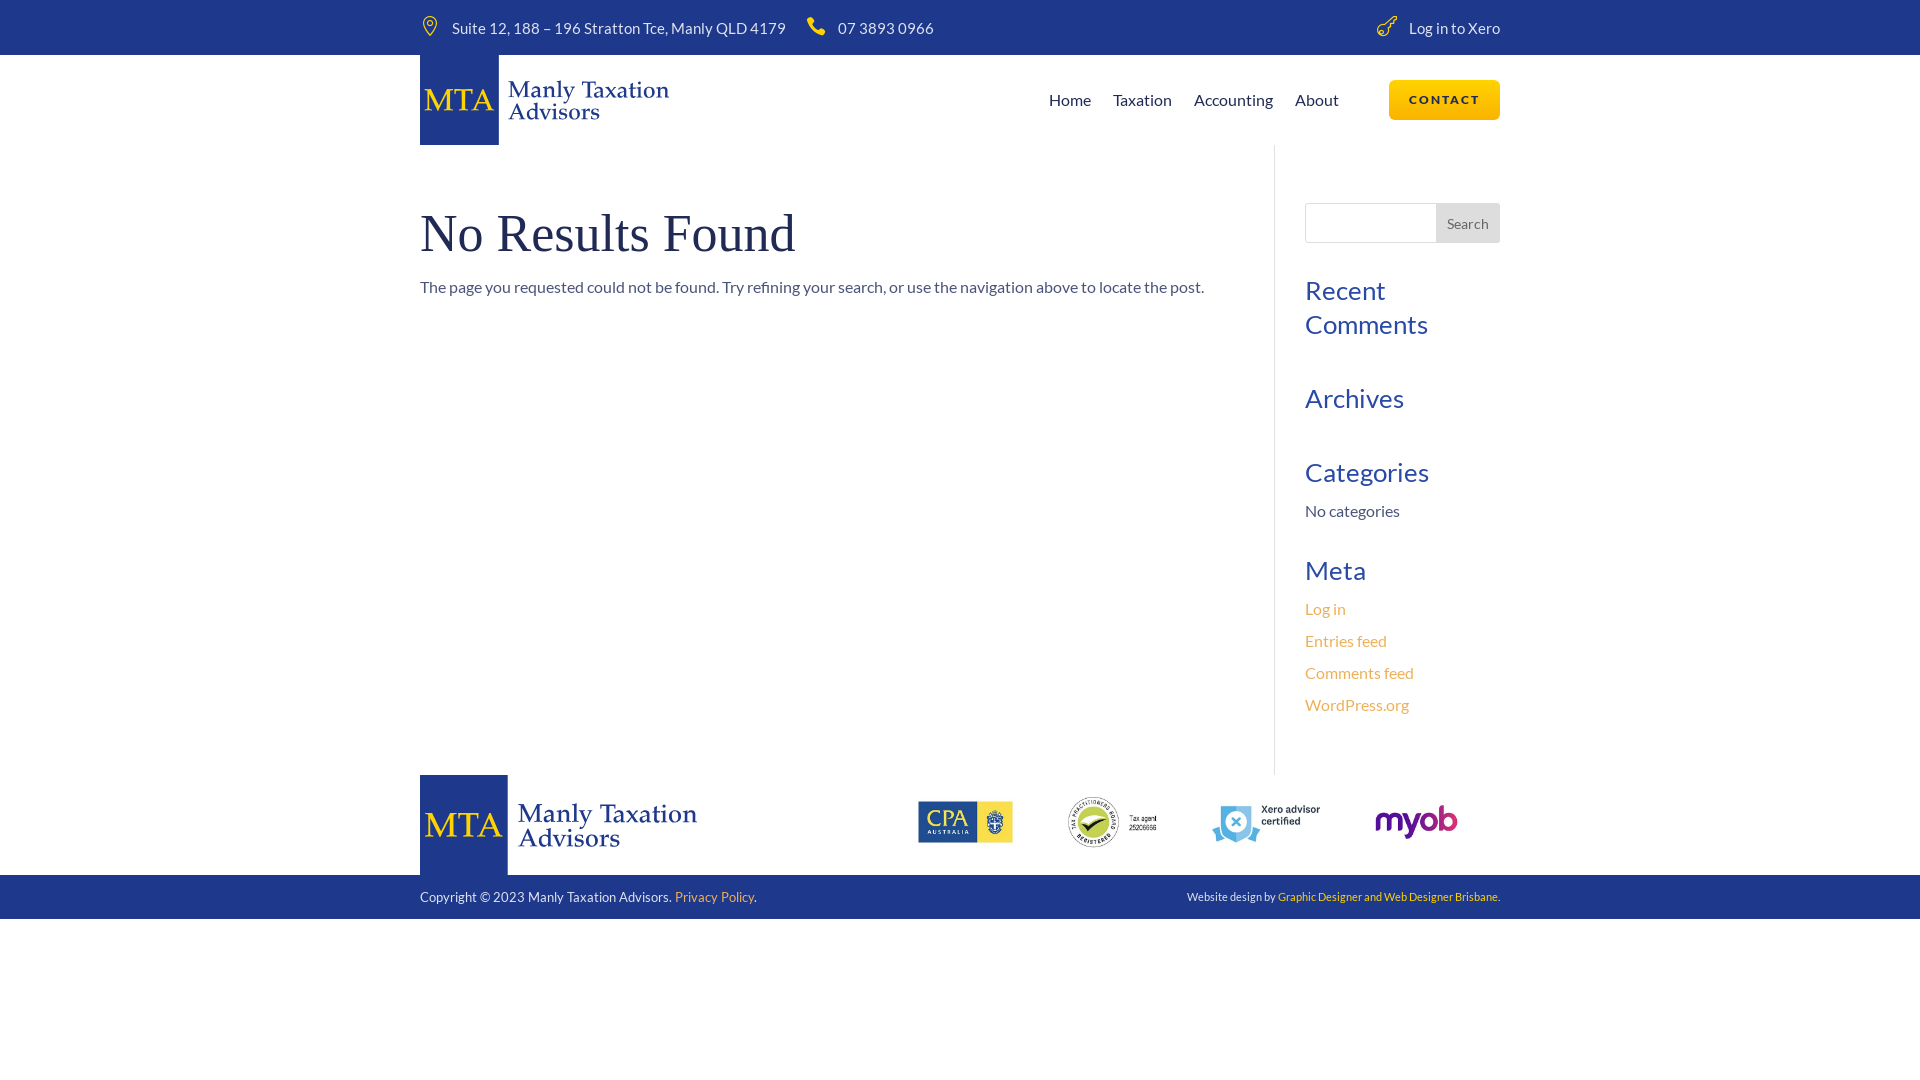 Image resolution: width=1920 pixels, height=1080 pixels. Describe the element at coordinates (1116, 822) in the screenshot. I see `manly-tax-advisors-TPB` at that location.